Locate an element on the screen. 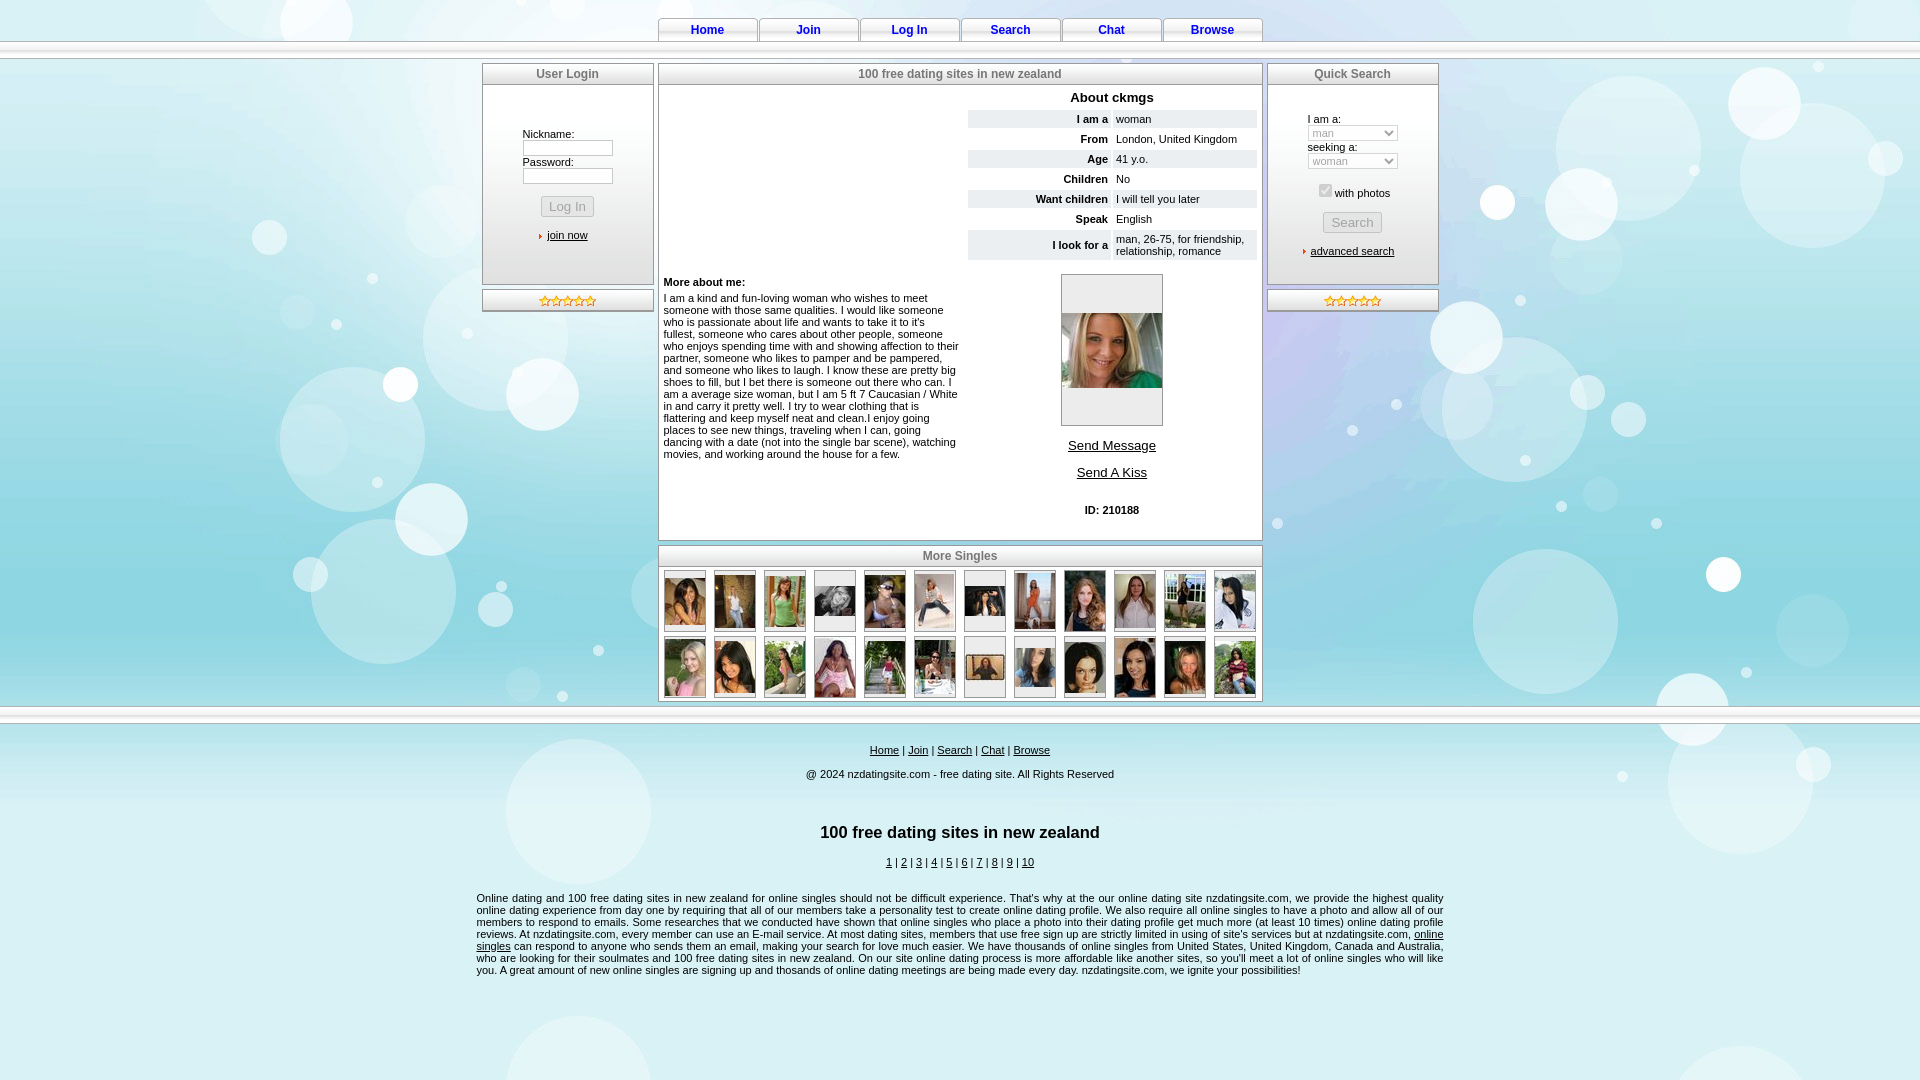  Search is located at coordinates (1351, 222).